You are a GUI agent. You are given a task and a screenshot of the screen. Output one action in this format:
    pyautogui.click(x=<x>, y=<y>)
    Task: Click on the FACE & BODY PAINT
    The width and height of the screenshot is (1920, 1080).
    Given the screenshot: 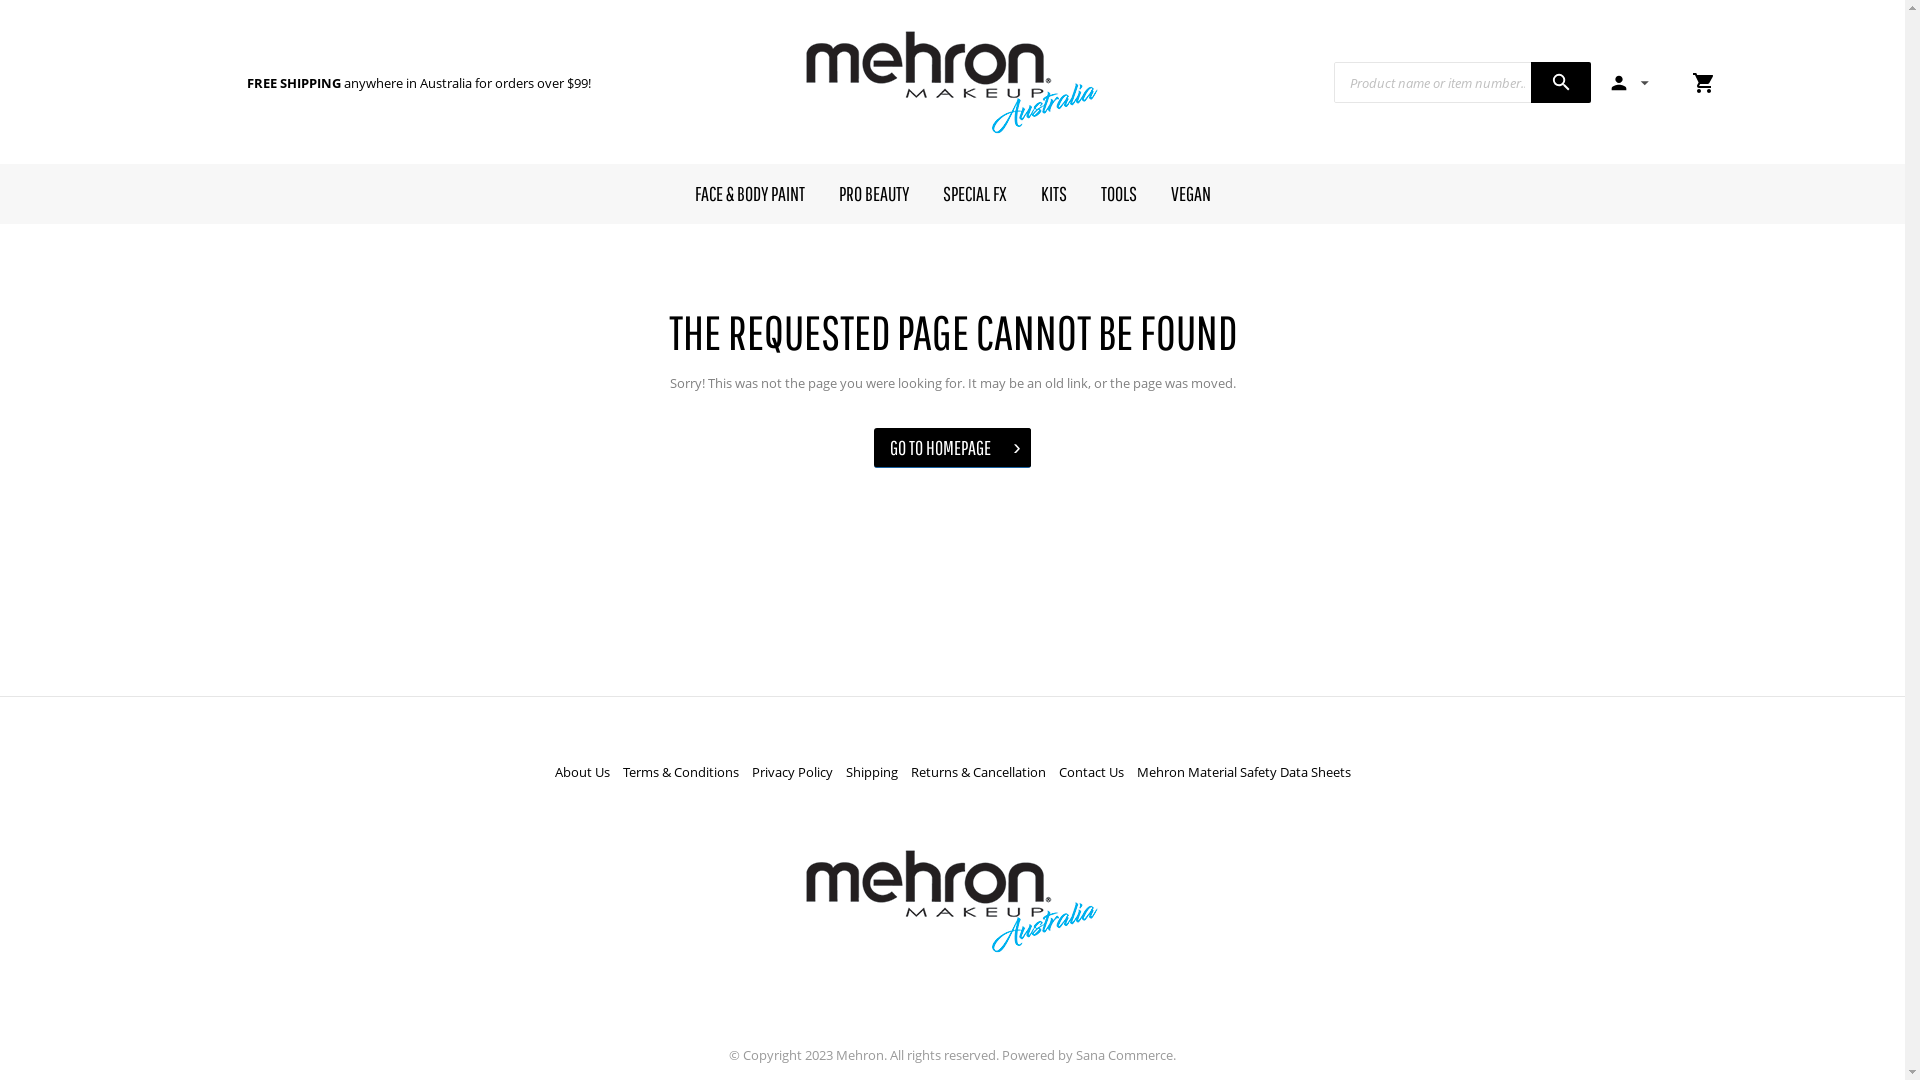 What is the action you would take?
    pyautogui.click(x=750, y=194)
    